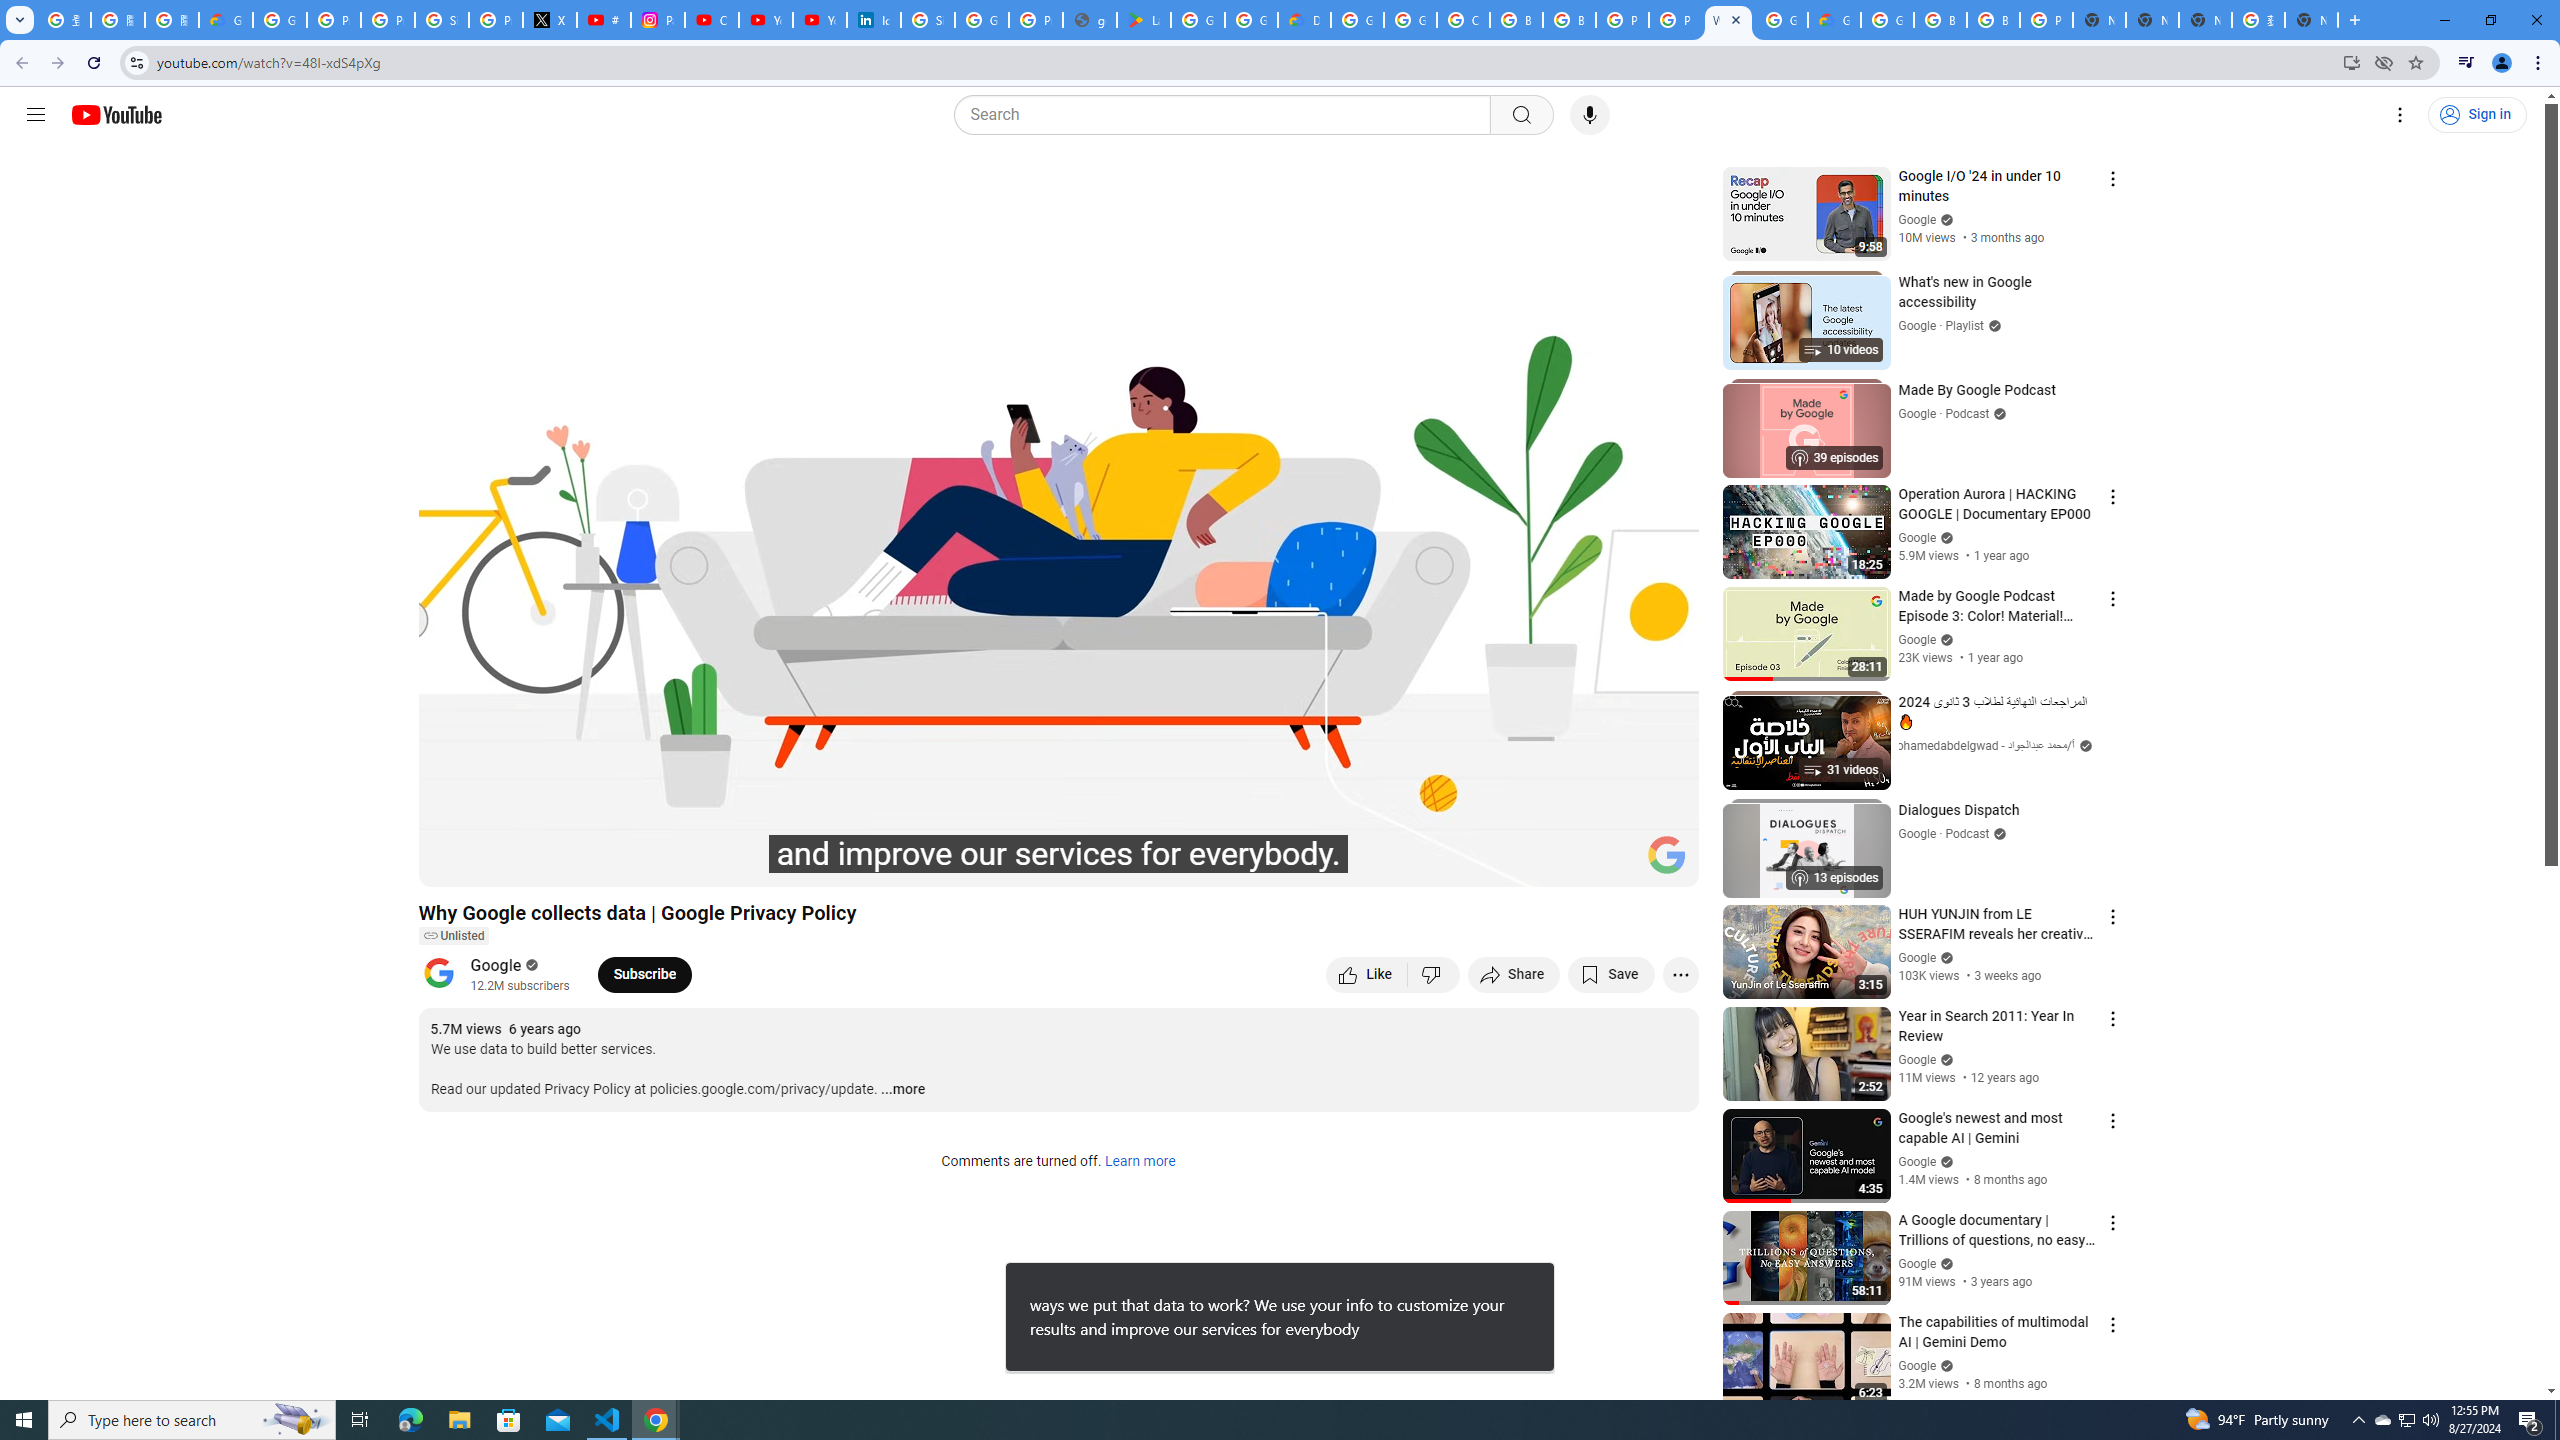  I want to click on Browse Chrome as a guest - Computer - Google Chrome Help, so click(1569, 20).